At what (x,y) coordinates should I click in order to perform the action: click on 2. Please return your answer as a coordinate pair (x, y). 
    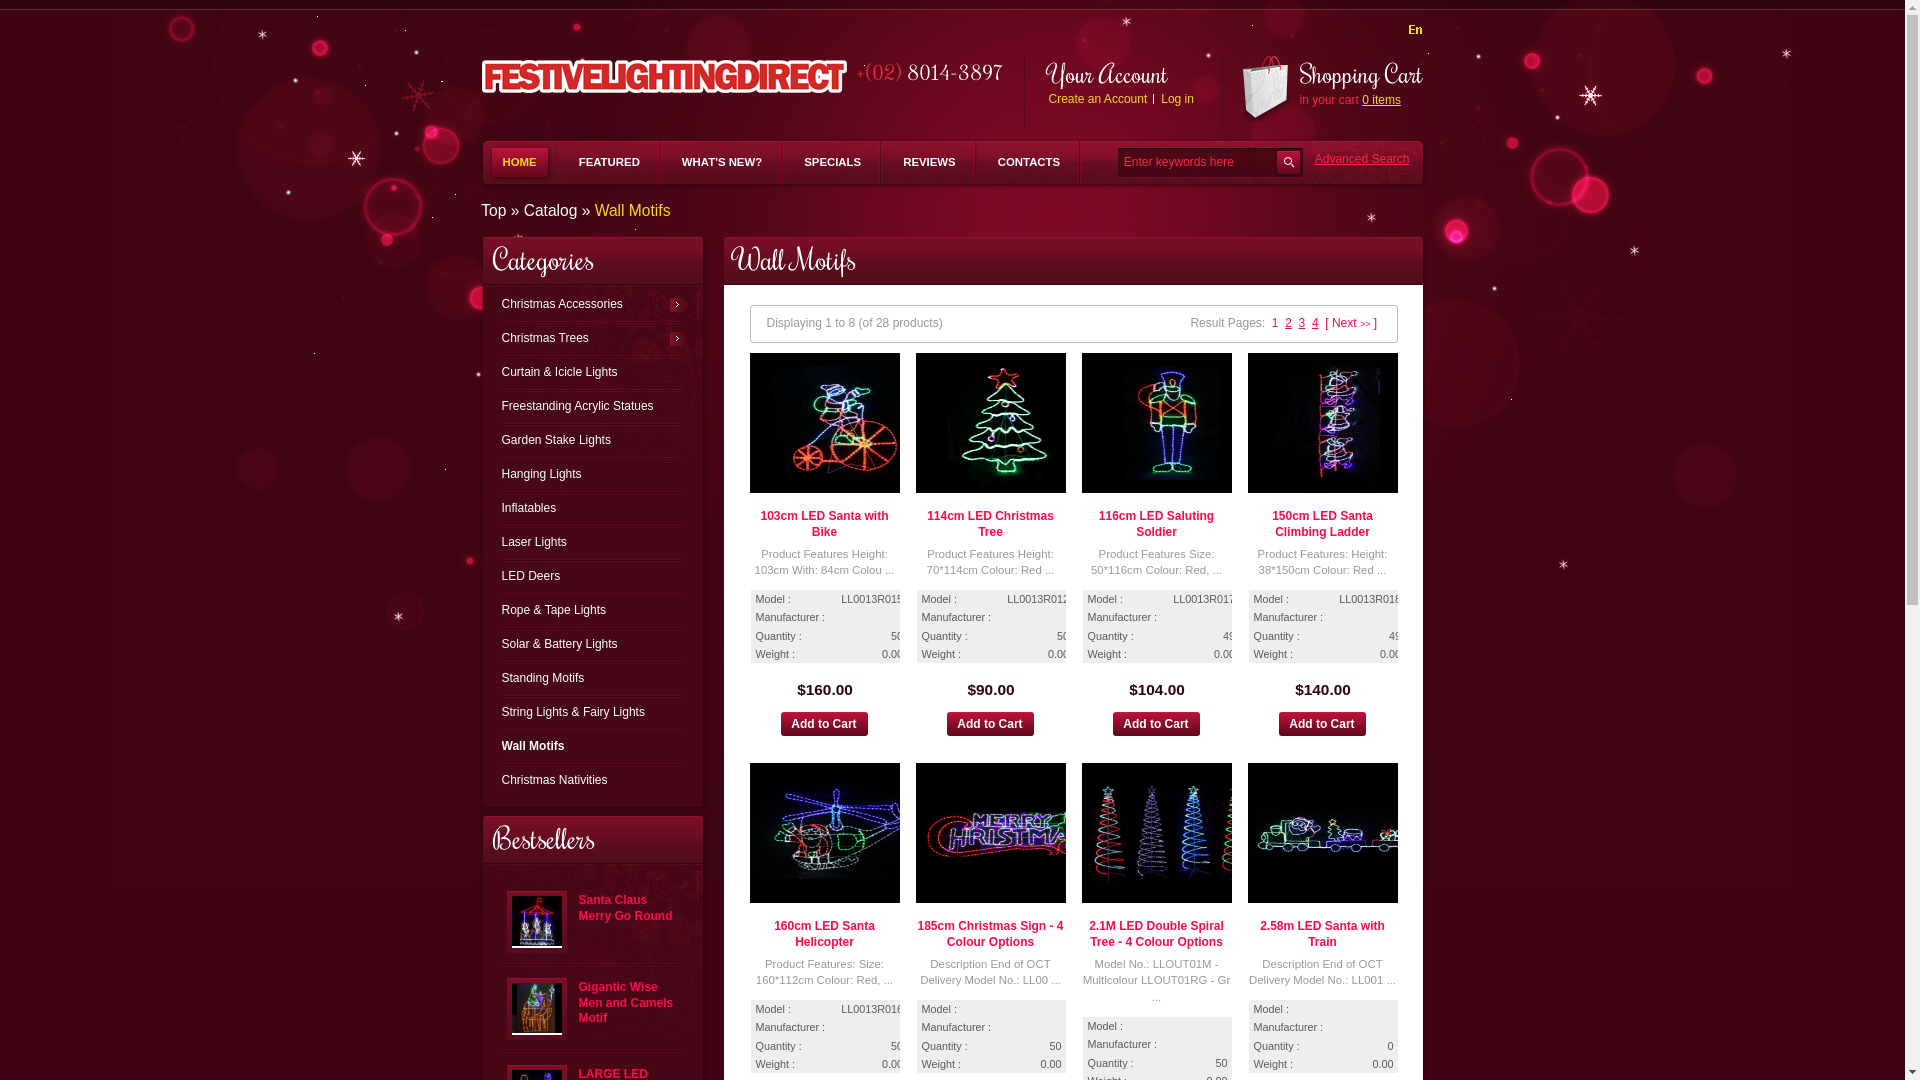
    Looking at the image, I should click on (1288, 323).